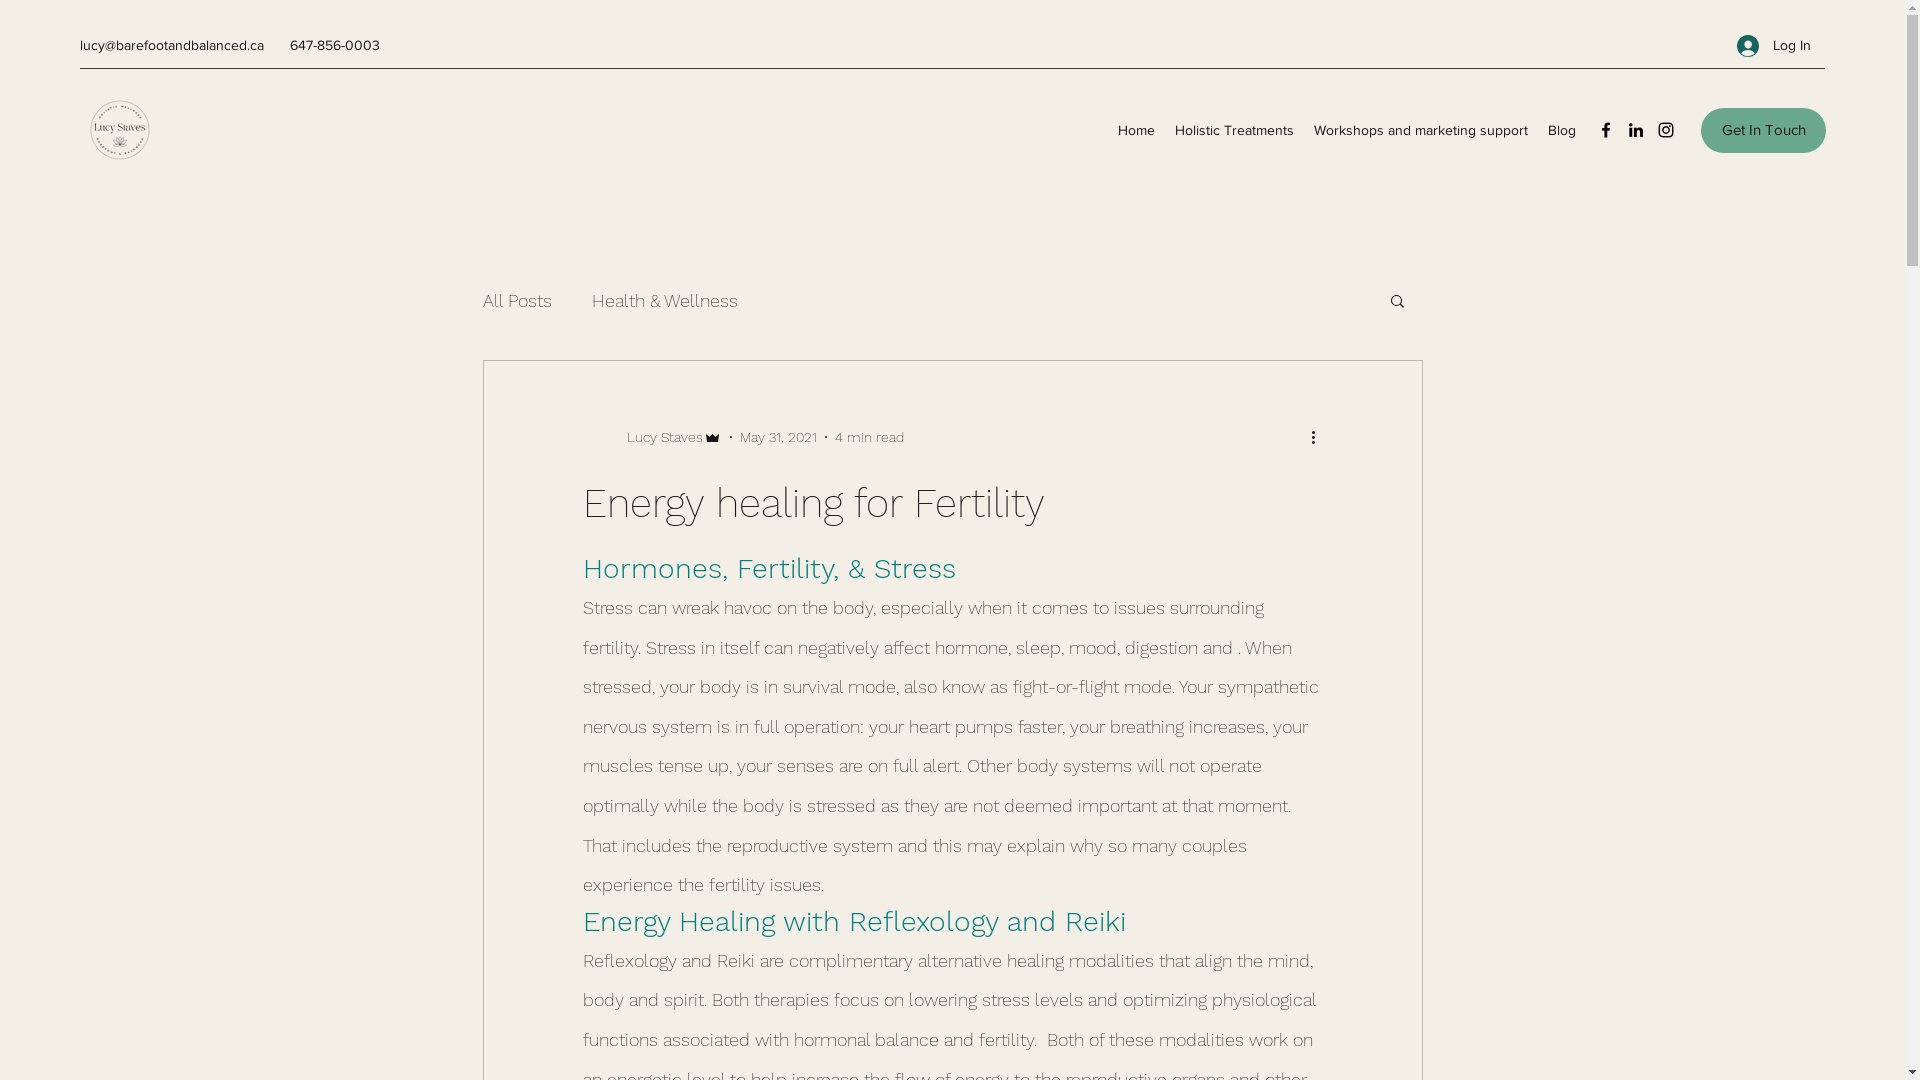  I want to click on Holistic Treatments, so click(1236, 154).